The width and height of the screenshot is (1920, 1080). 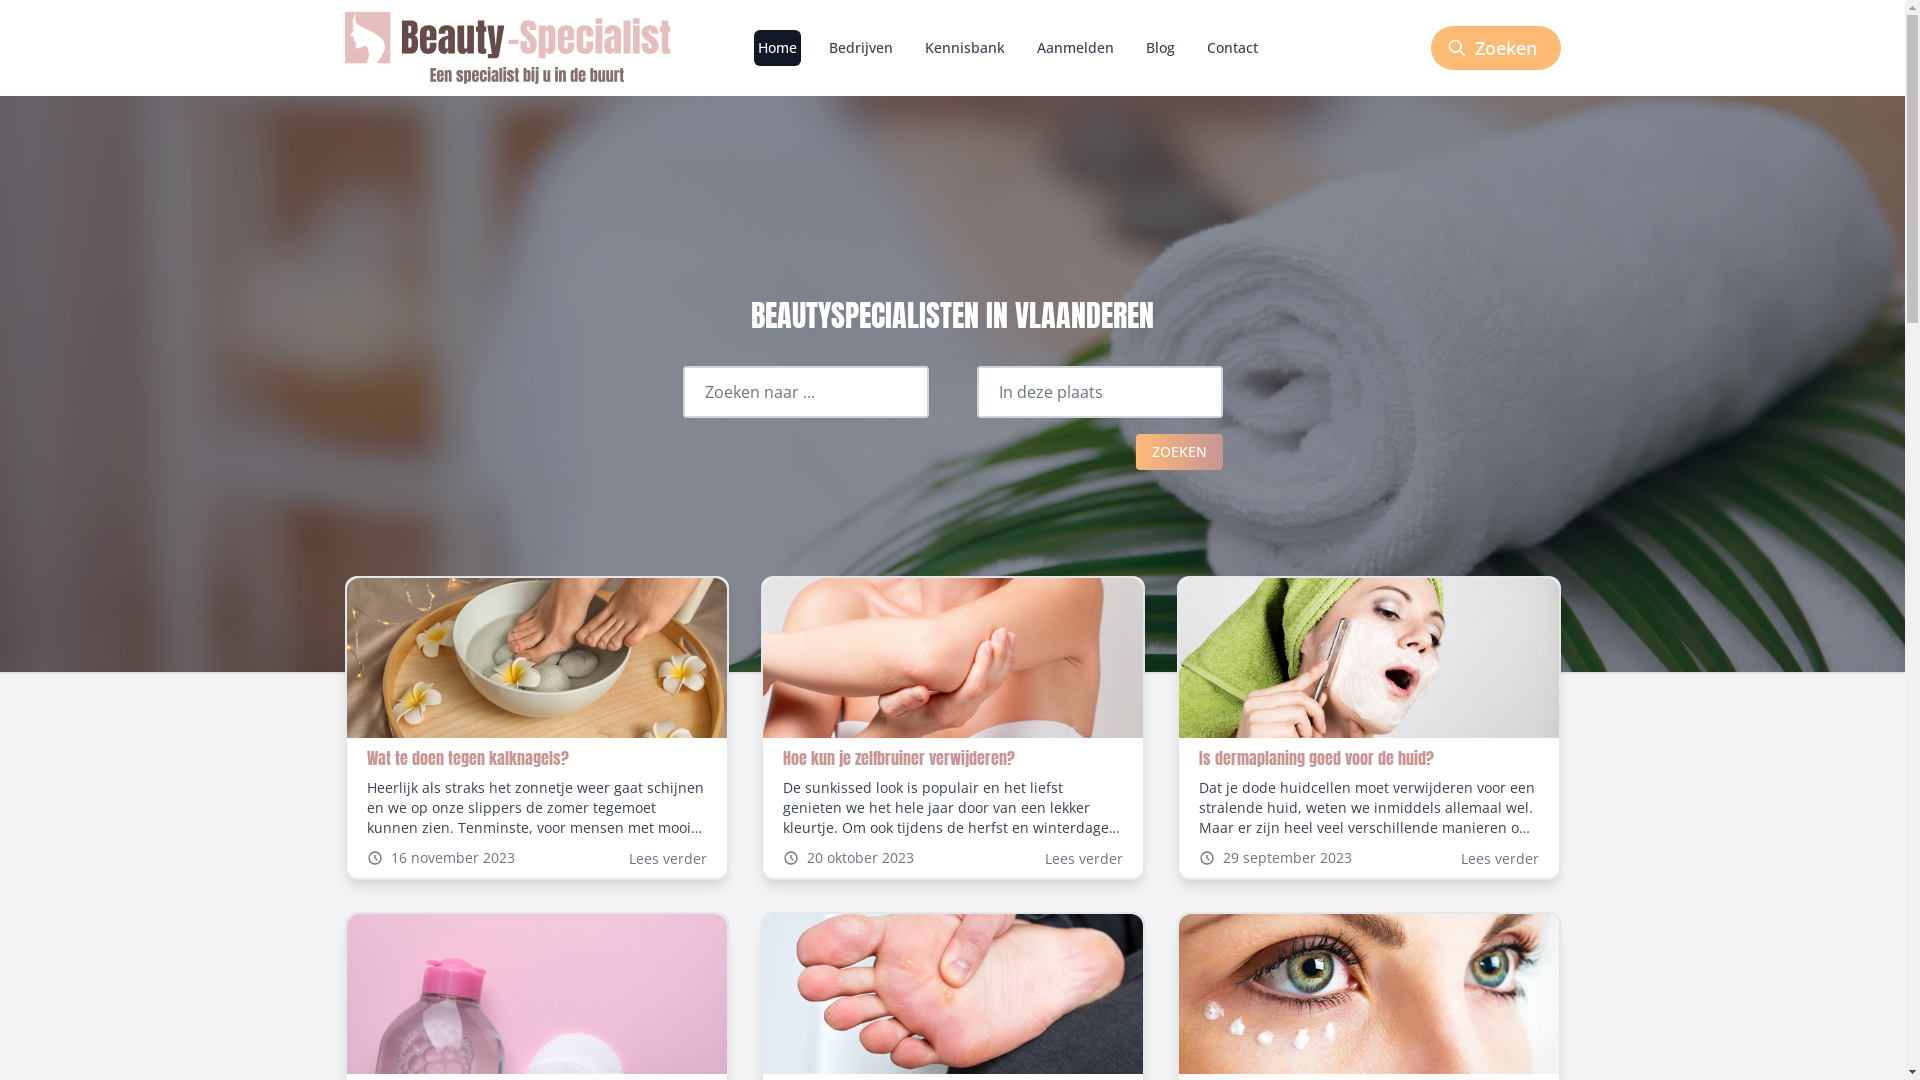 I want to click on Home, so click(x=778, y=48).